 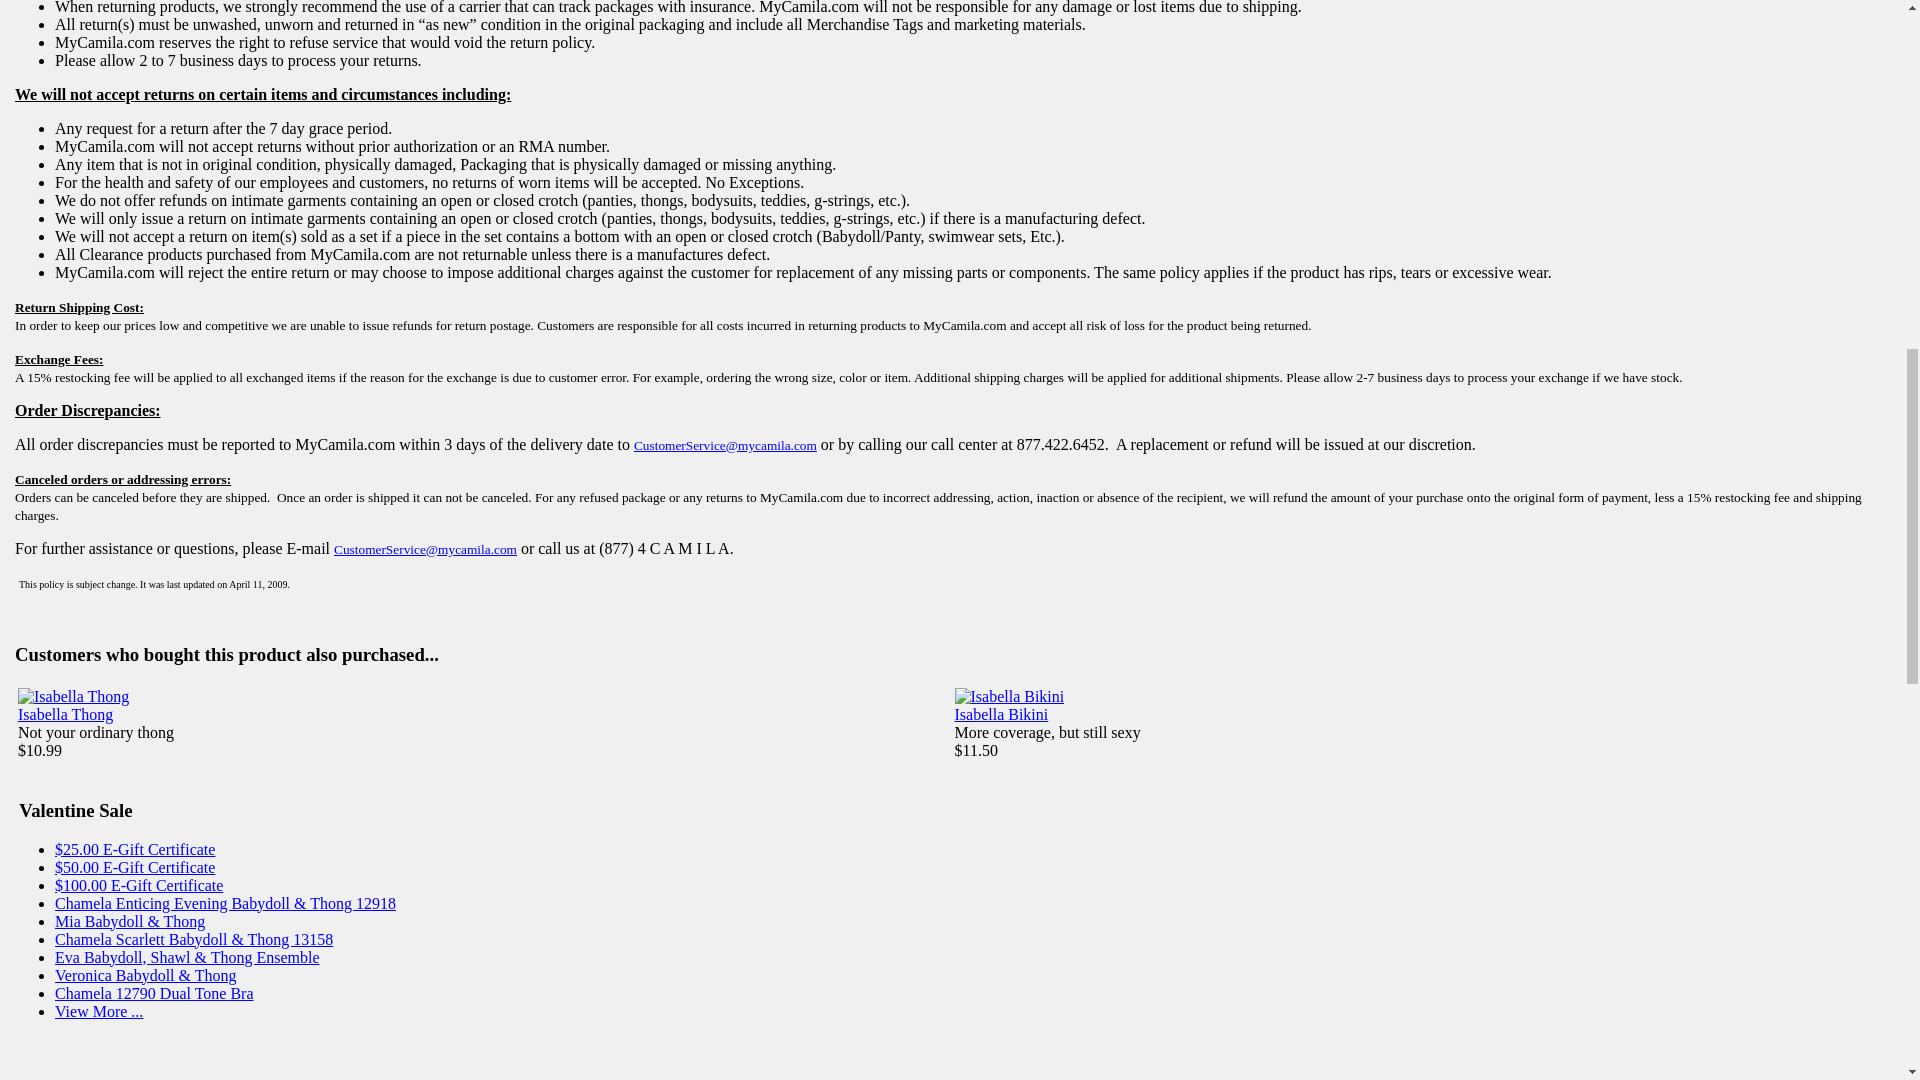 I want to click on Chamela 12790 Dual Tone Bra, so click(x=154, y=993).